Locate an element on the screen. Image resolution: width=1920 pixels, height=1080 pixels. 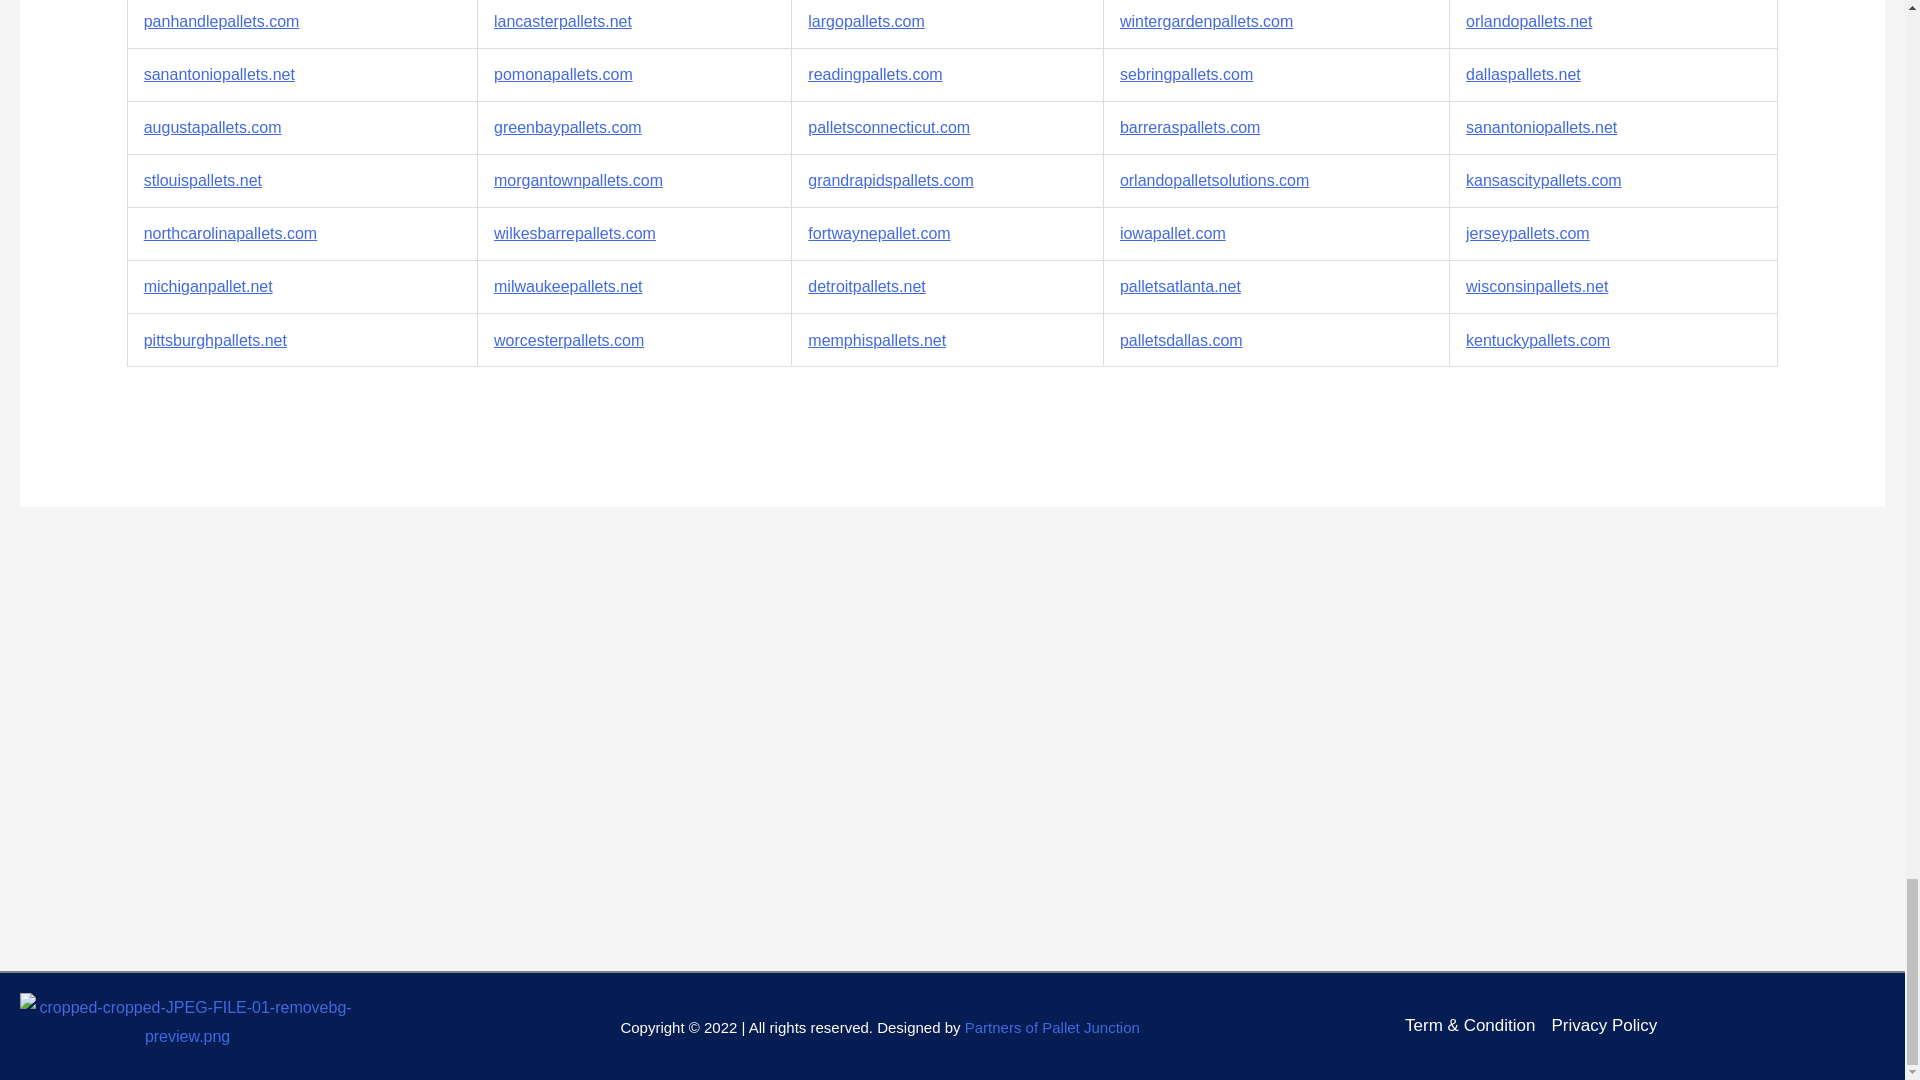
lancasterpallets.net is located at coordinates (562, 21).